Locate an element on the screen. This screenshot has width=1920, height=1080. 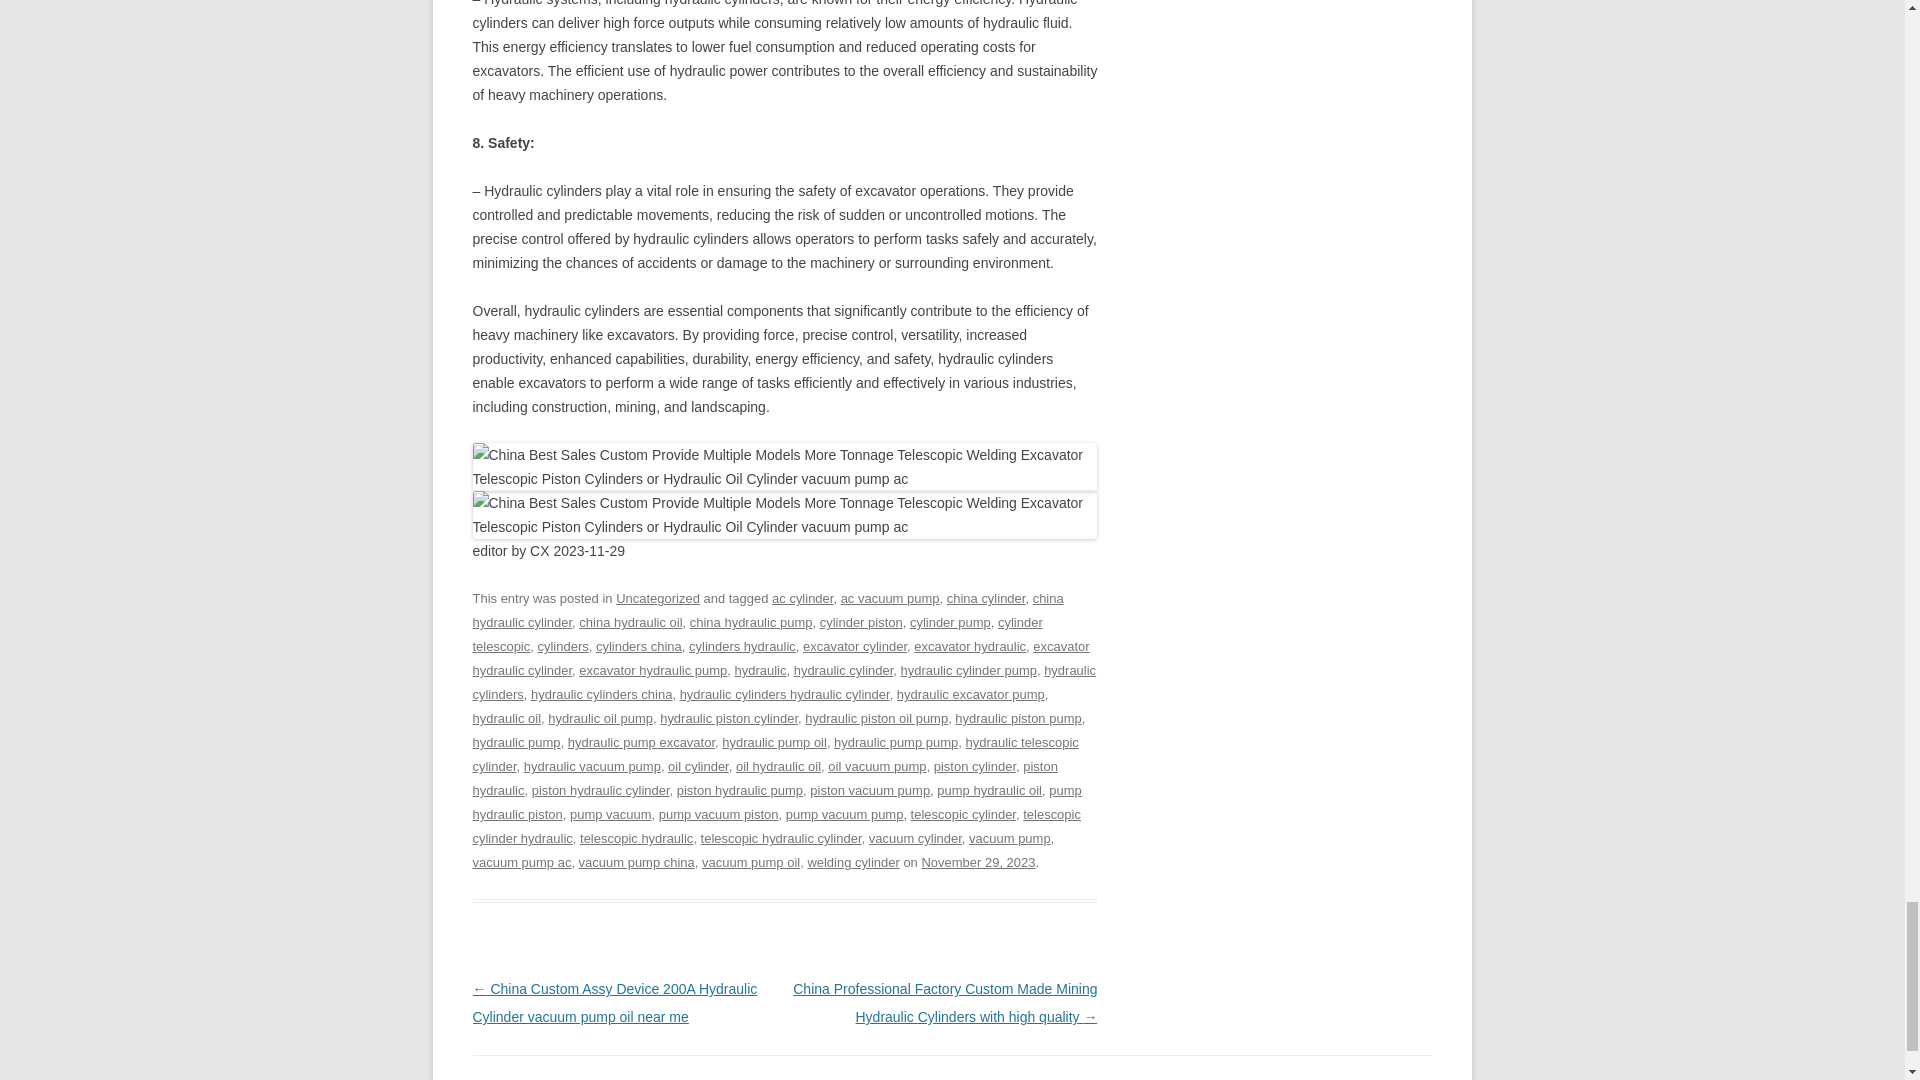
10:13 am is located at coordinates (978, 862).